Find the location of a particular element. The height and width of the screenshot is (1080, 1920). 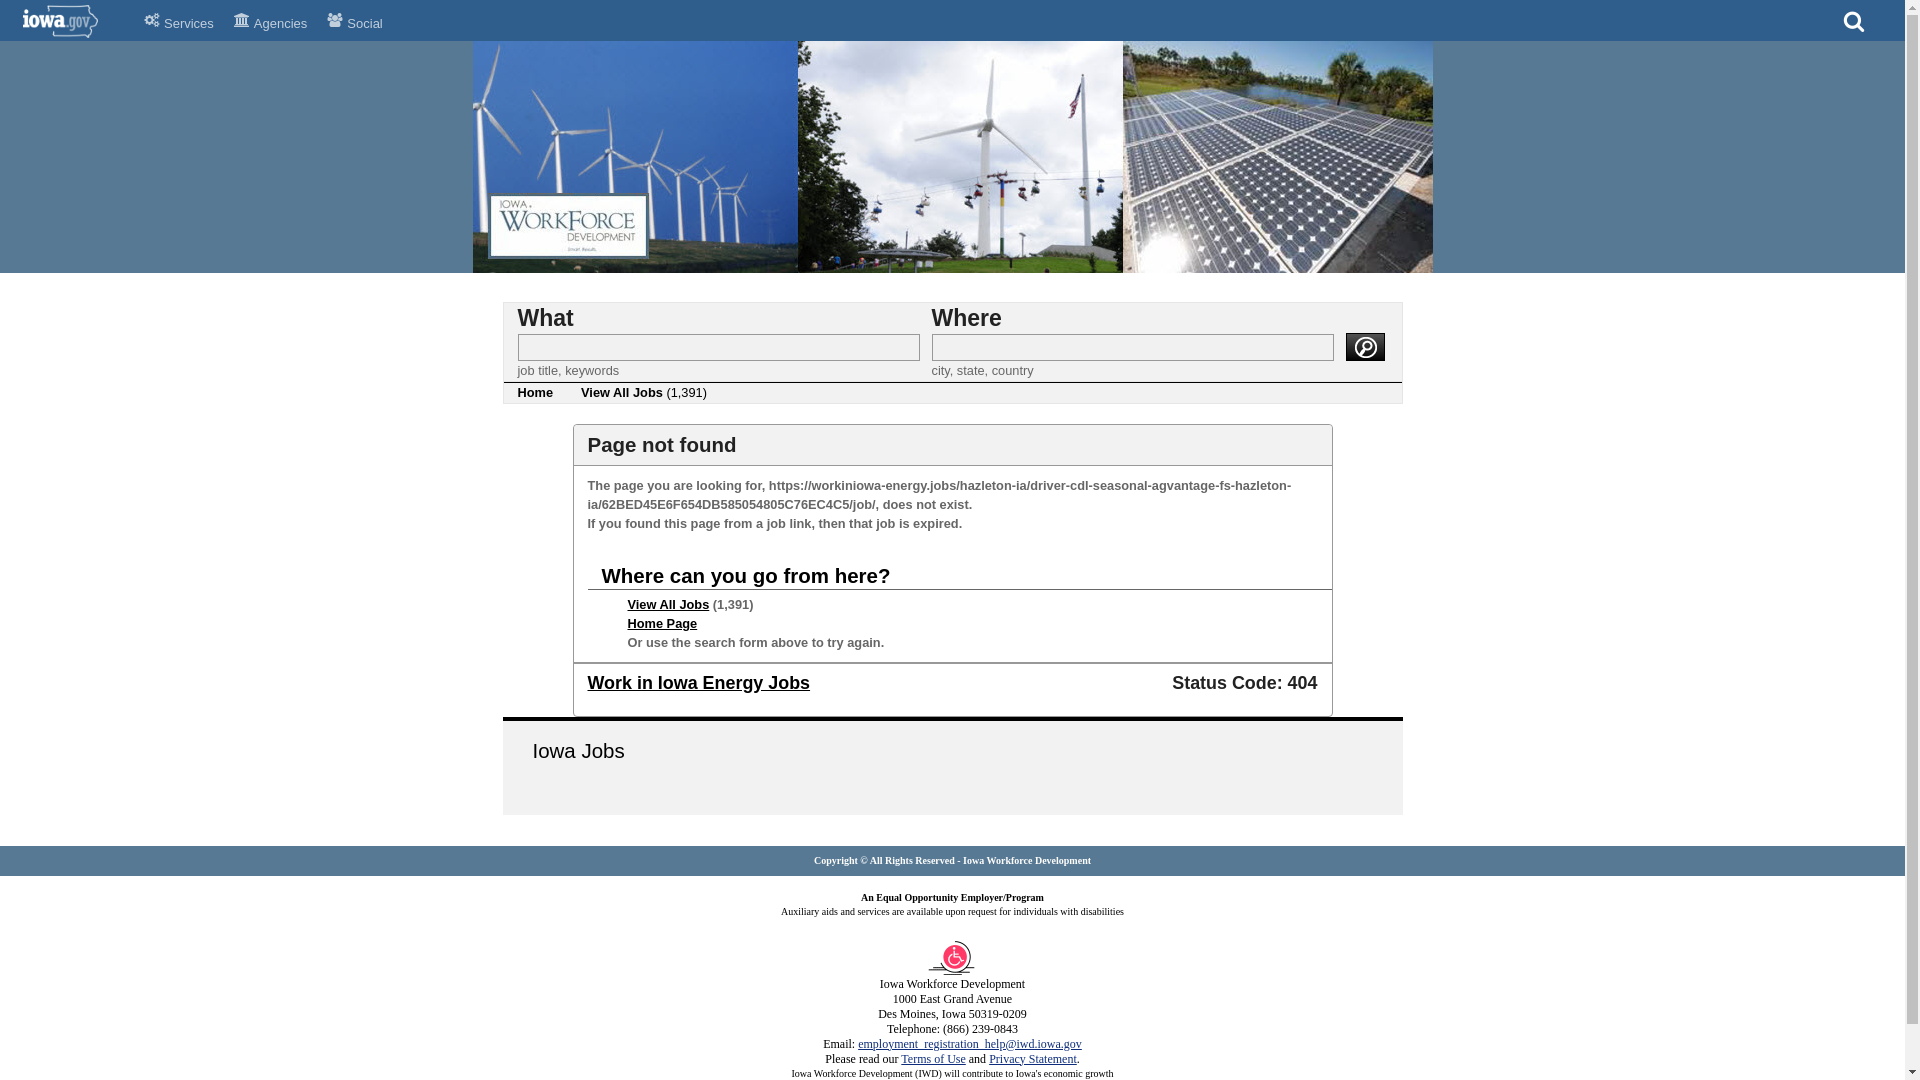

Services is located at coordinates (179, 20).